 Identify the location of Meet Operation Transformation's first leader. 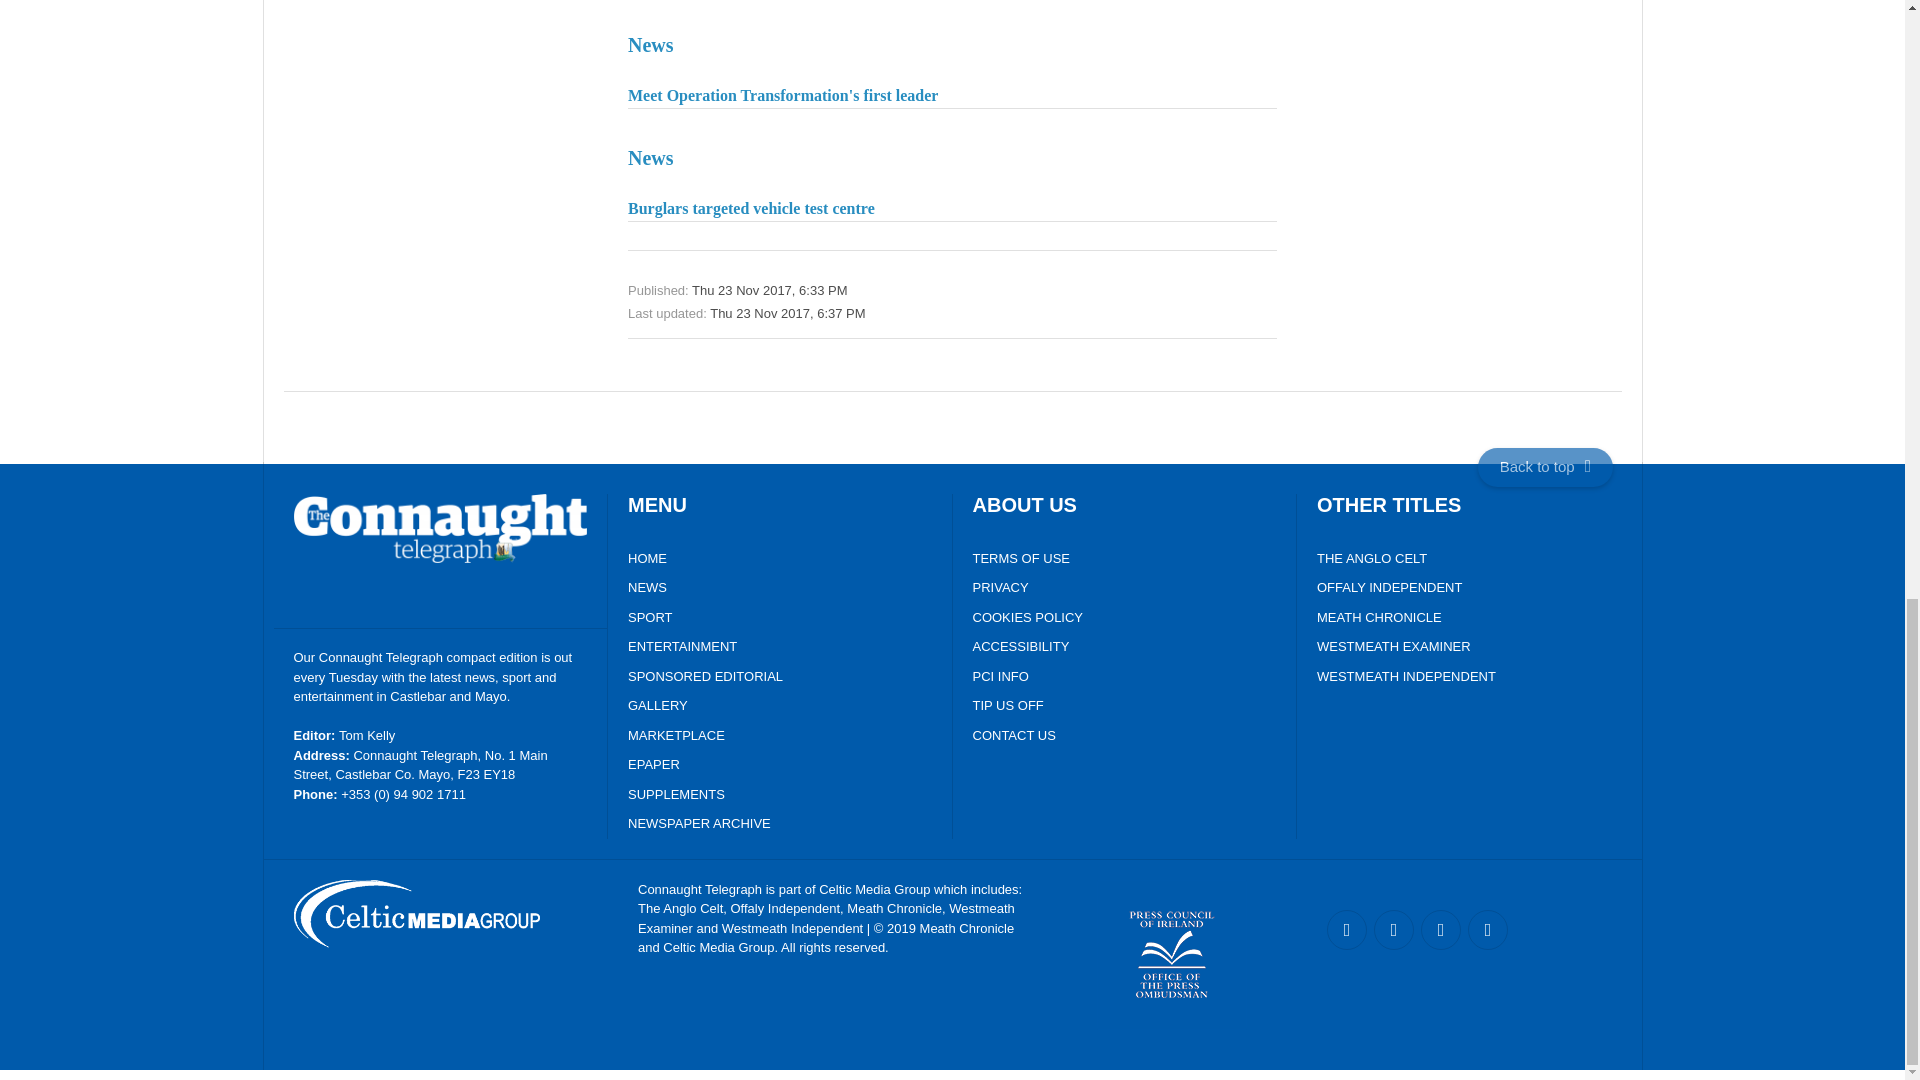
(952, 66).